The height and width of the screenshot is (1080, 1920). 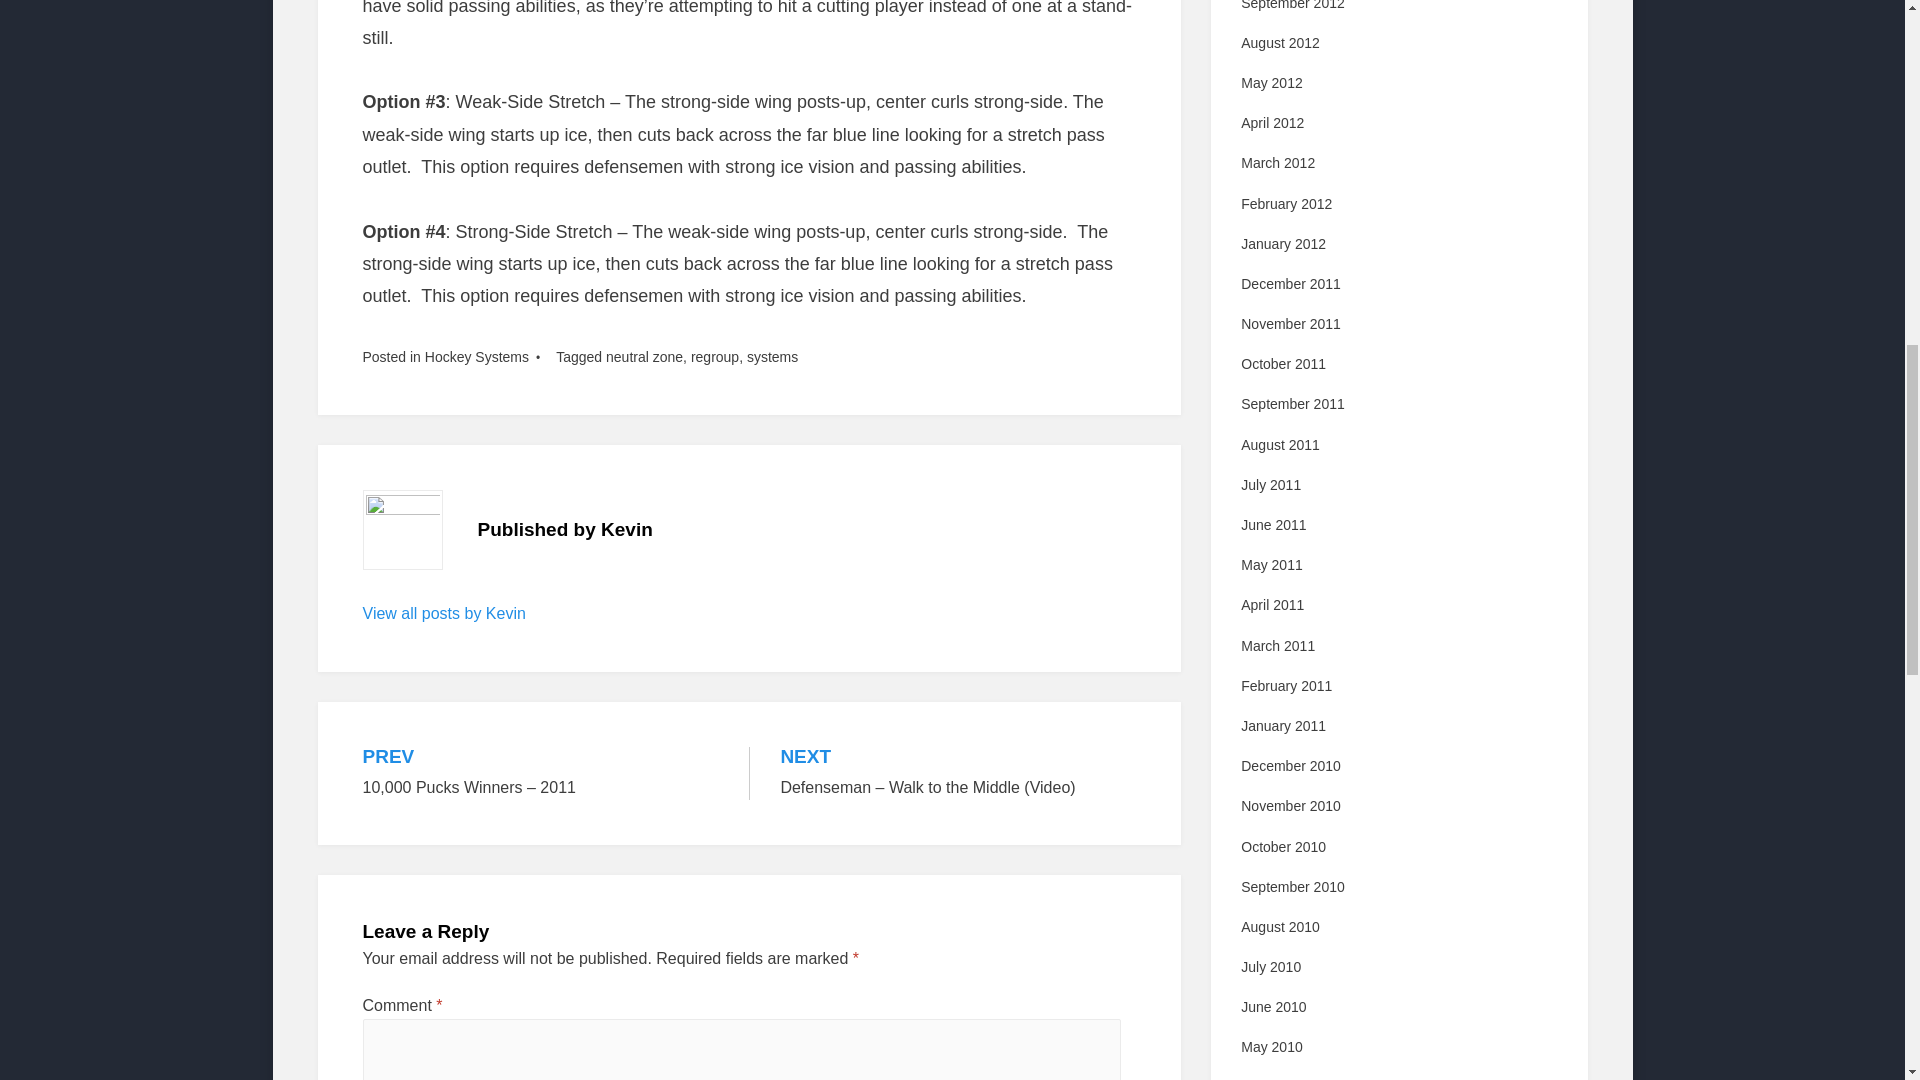 I want to click on neutral zone, so click(x=644, y=356).